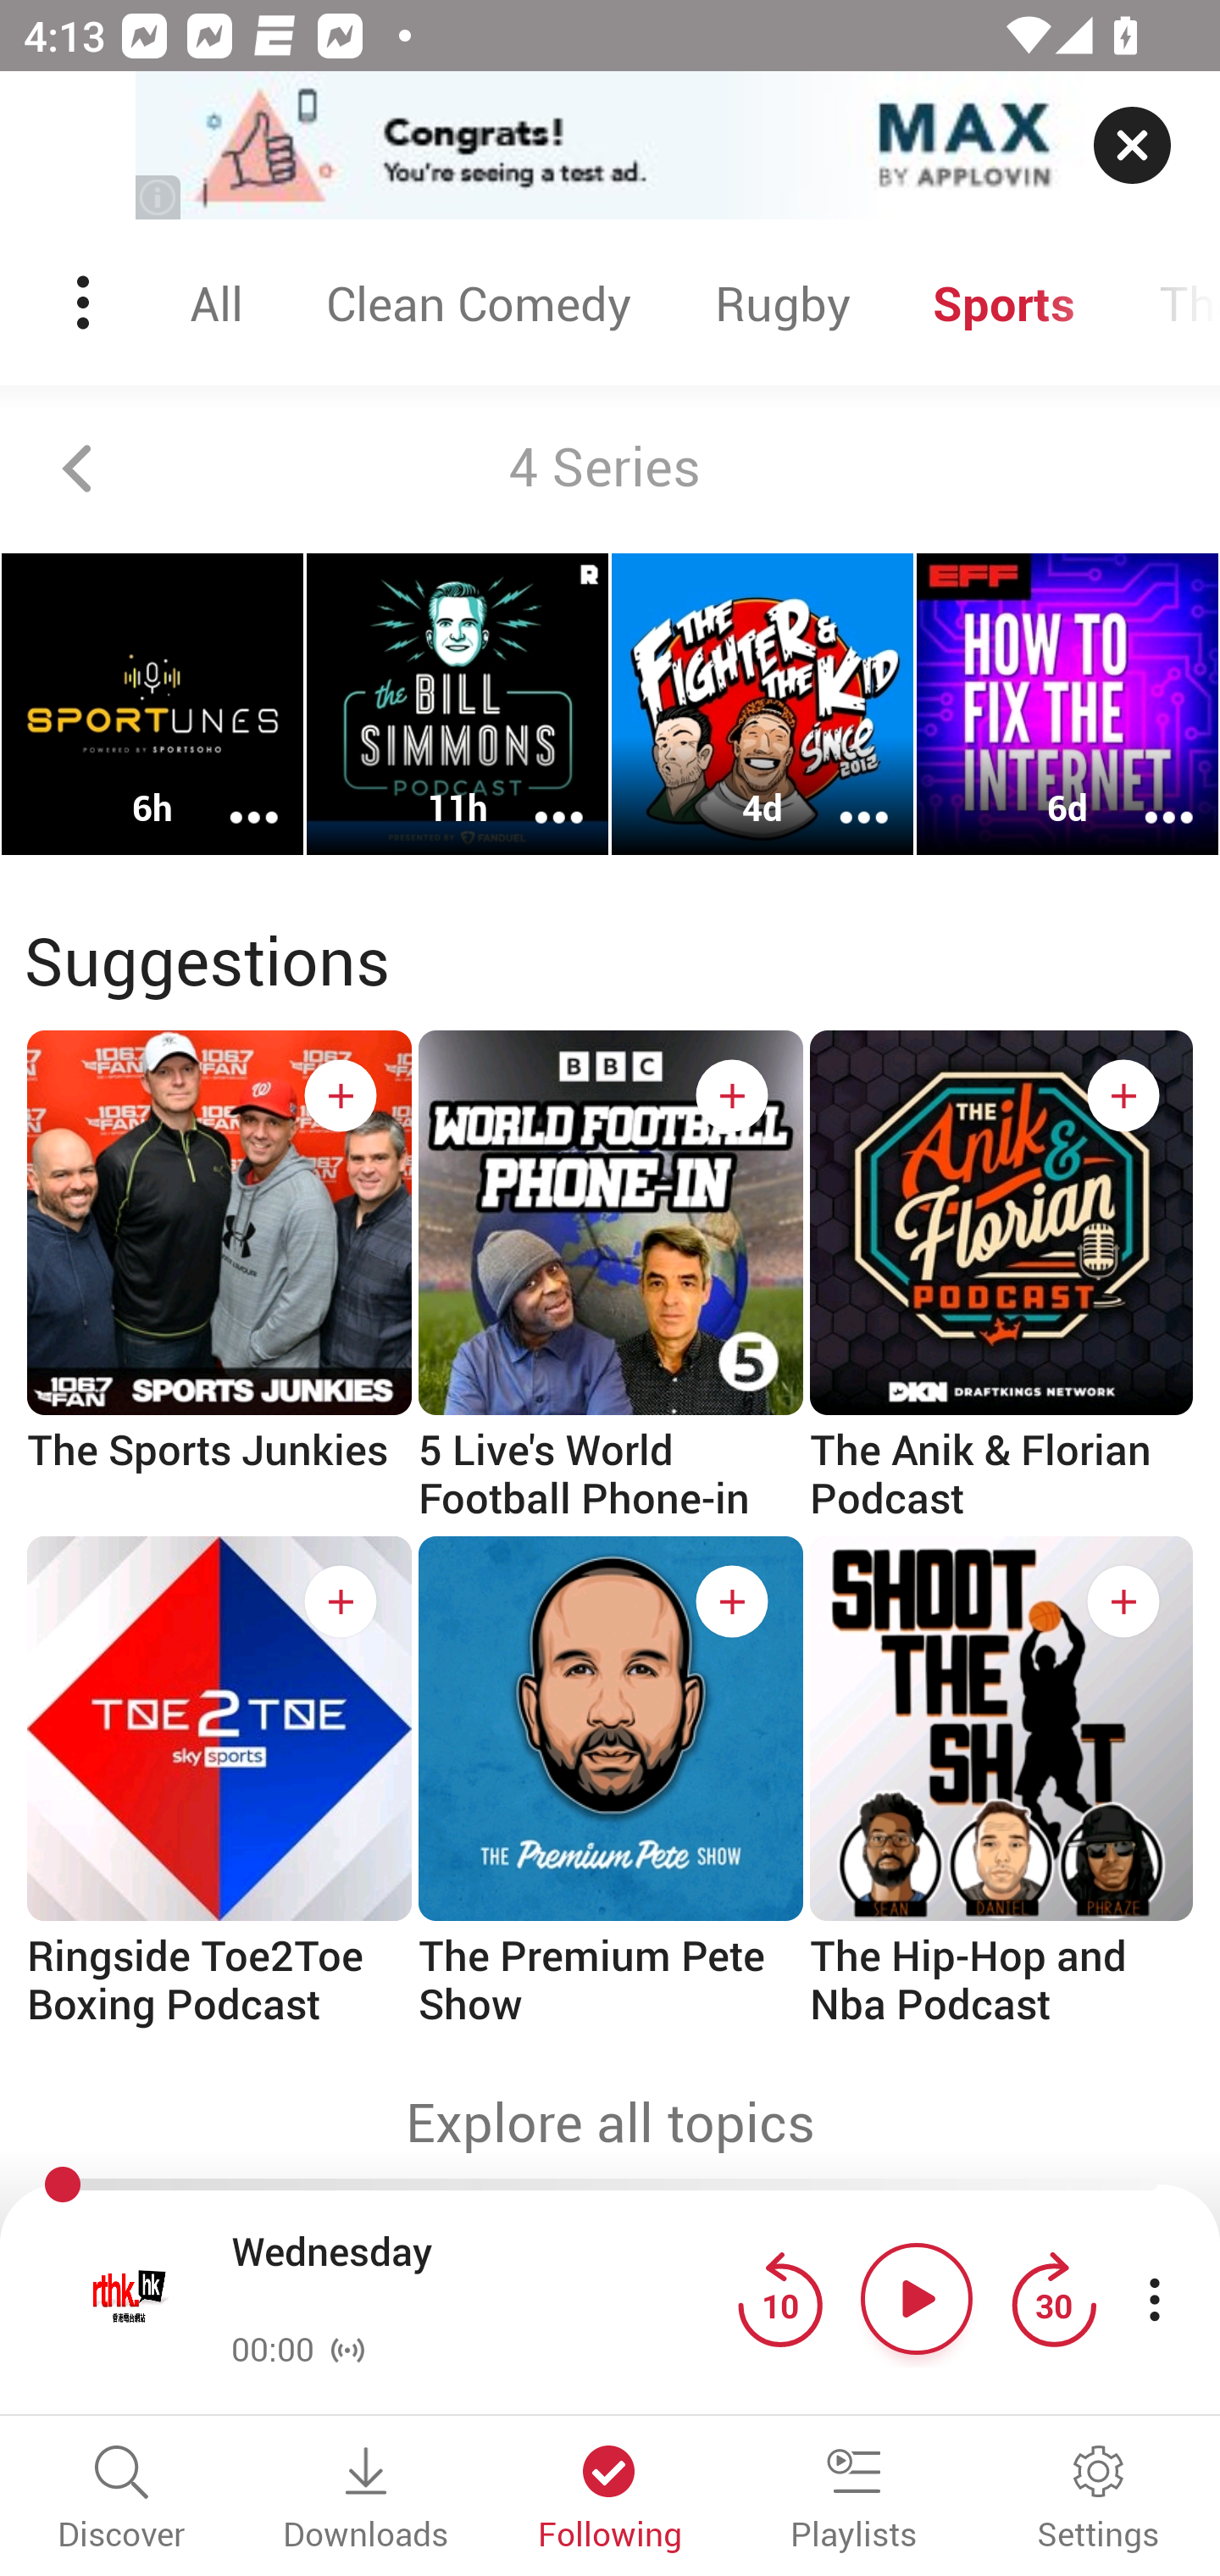  What do you see at coordinates (366, 2500) in the screenshot?
I see `Downloads` at bounding box center [366, 2500].